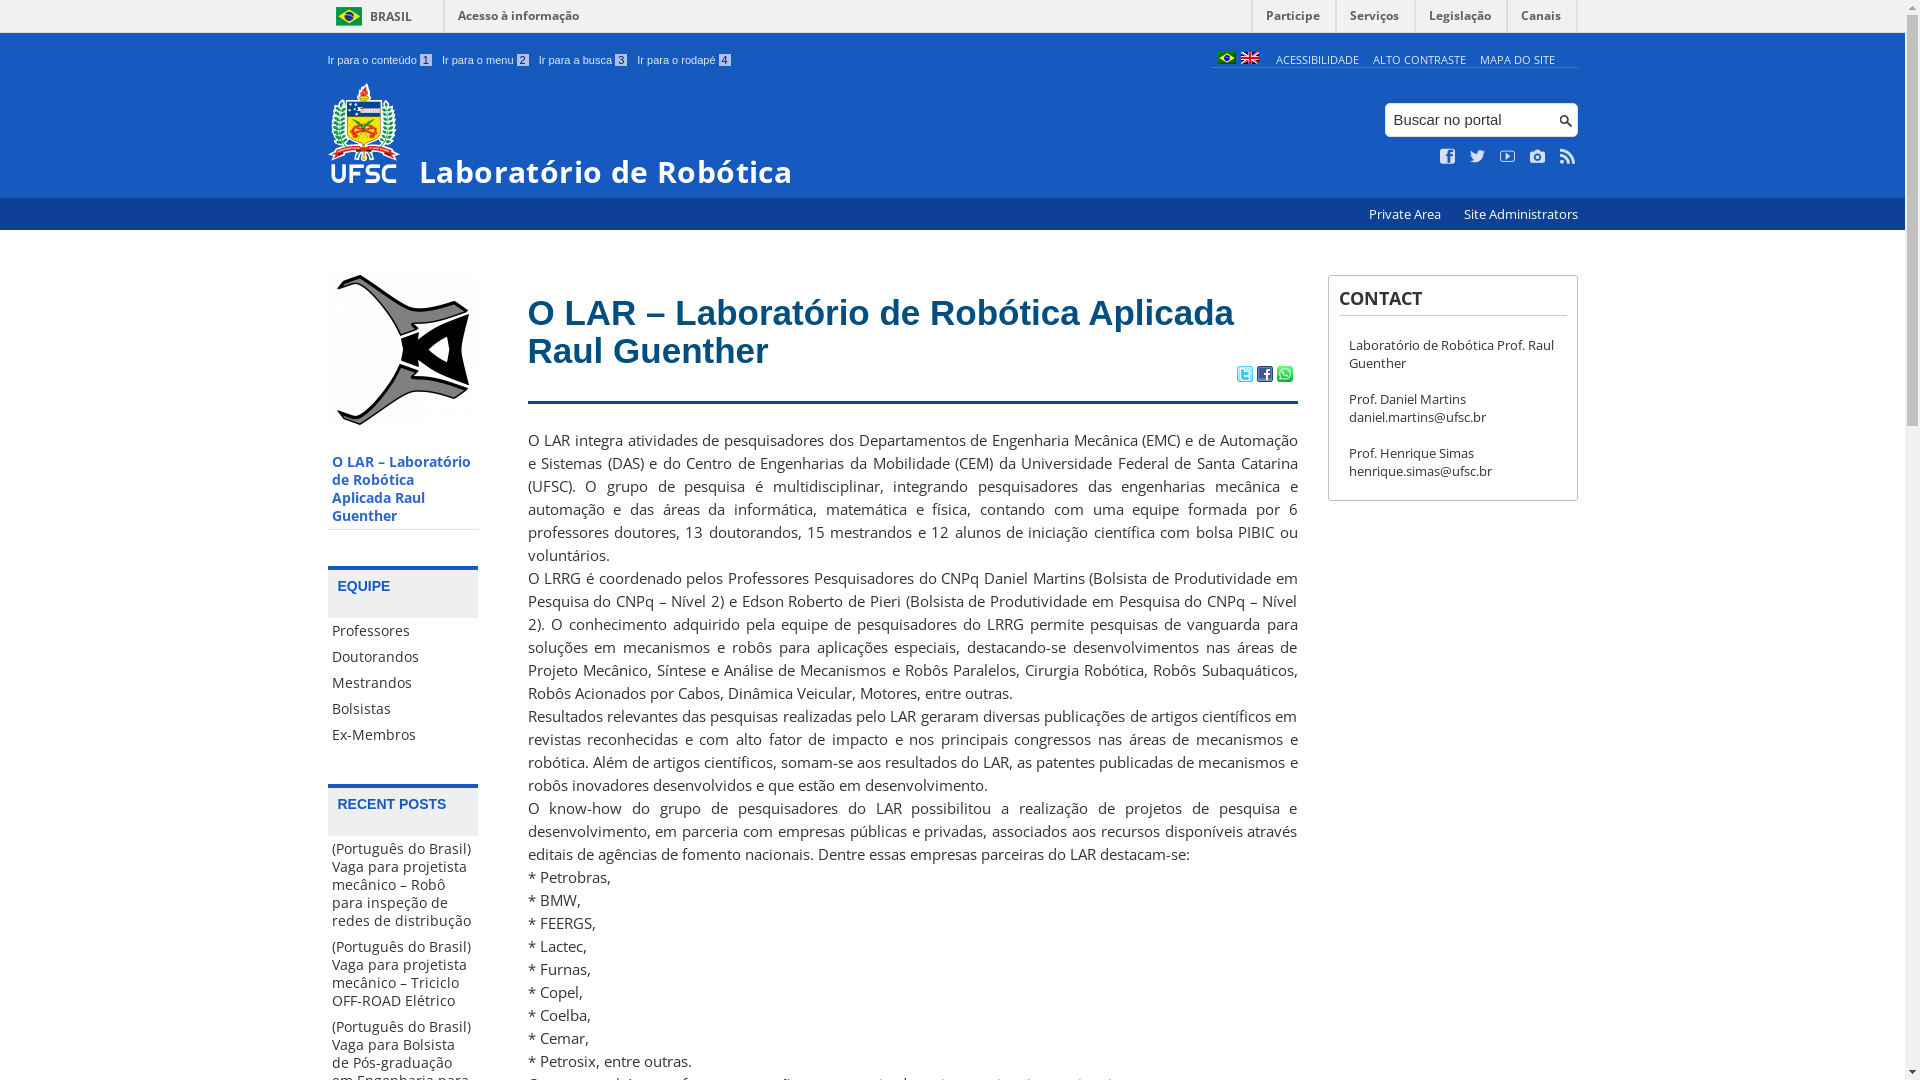  What do you see at coordinates (584, 60) in the screenshot?
I see `Ir para a busca 3` at bounding box center [584, 60].